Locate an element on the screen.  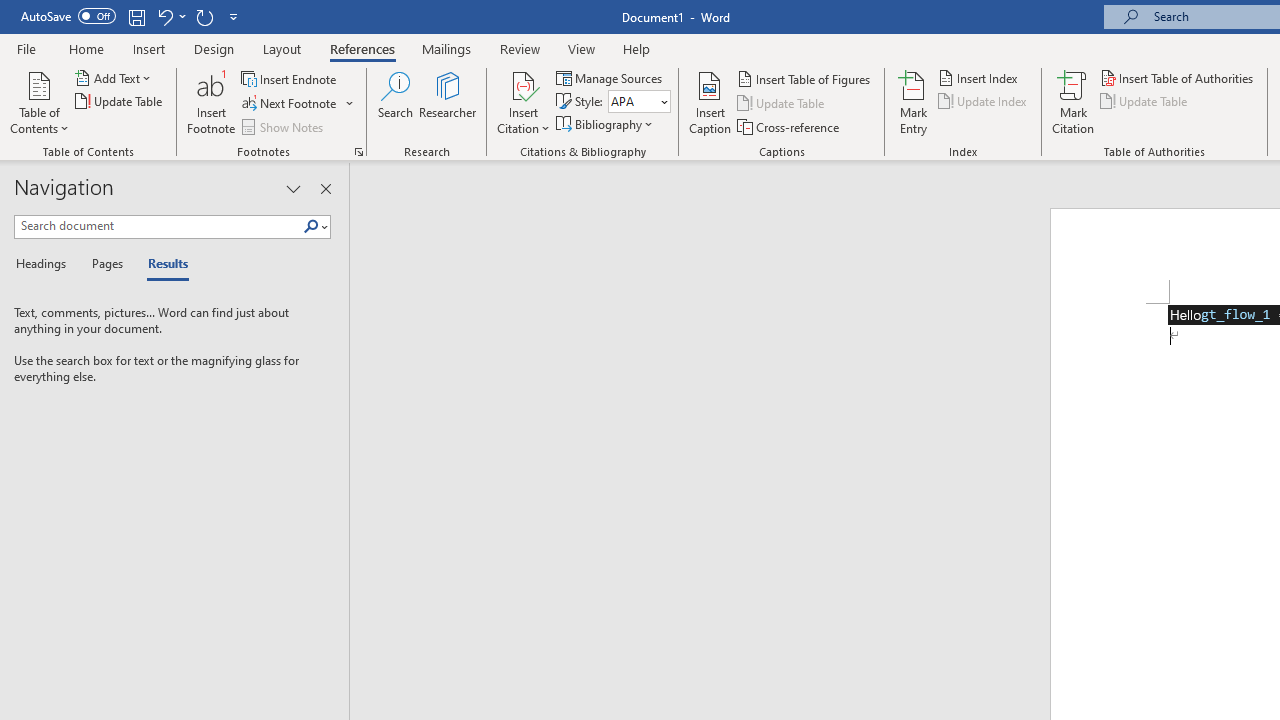
References is located at coordinates (362, 48).